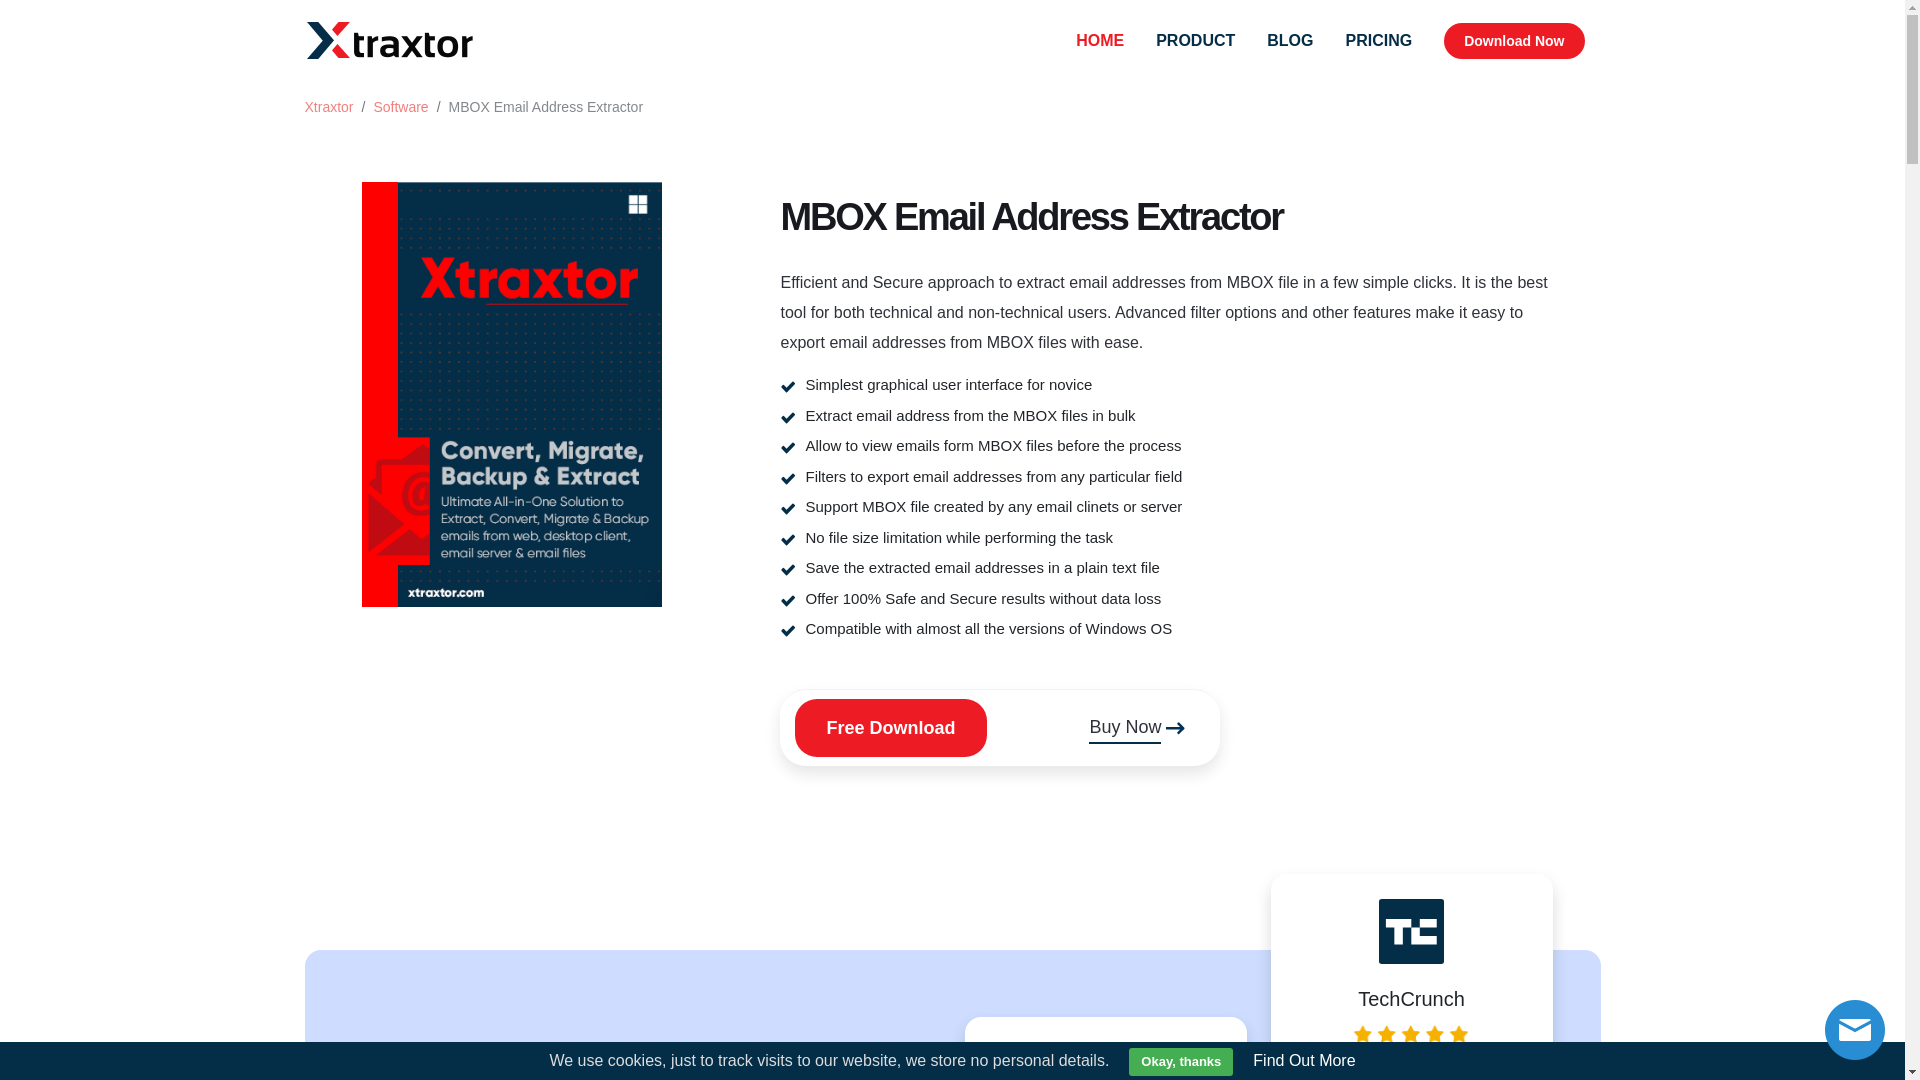 Image resolution: width=1920 pixels, height=1080 pixels. Describe the element at coordinates (890, 726) in the screenshot. I see `Free Download` at that location.